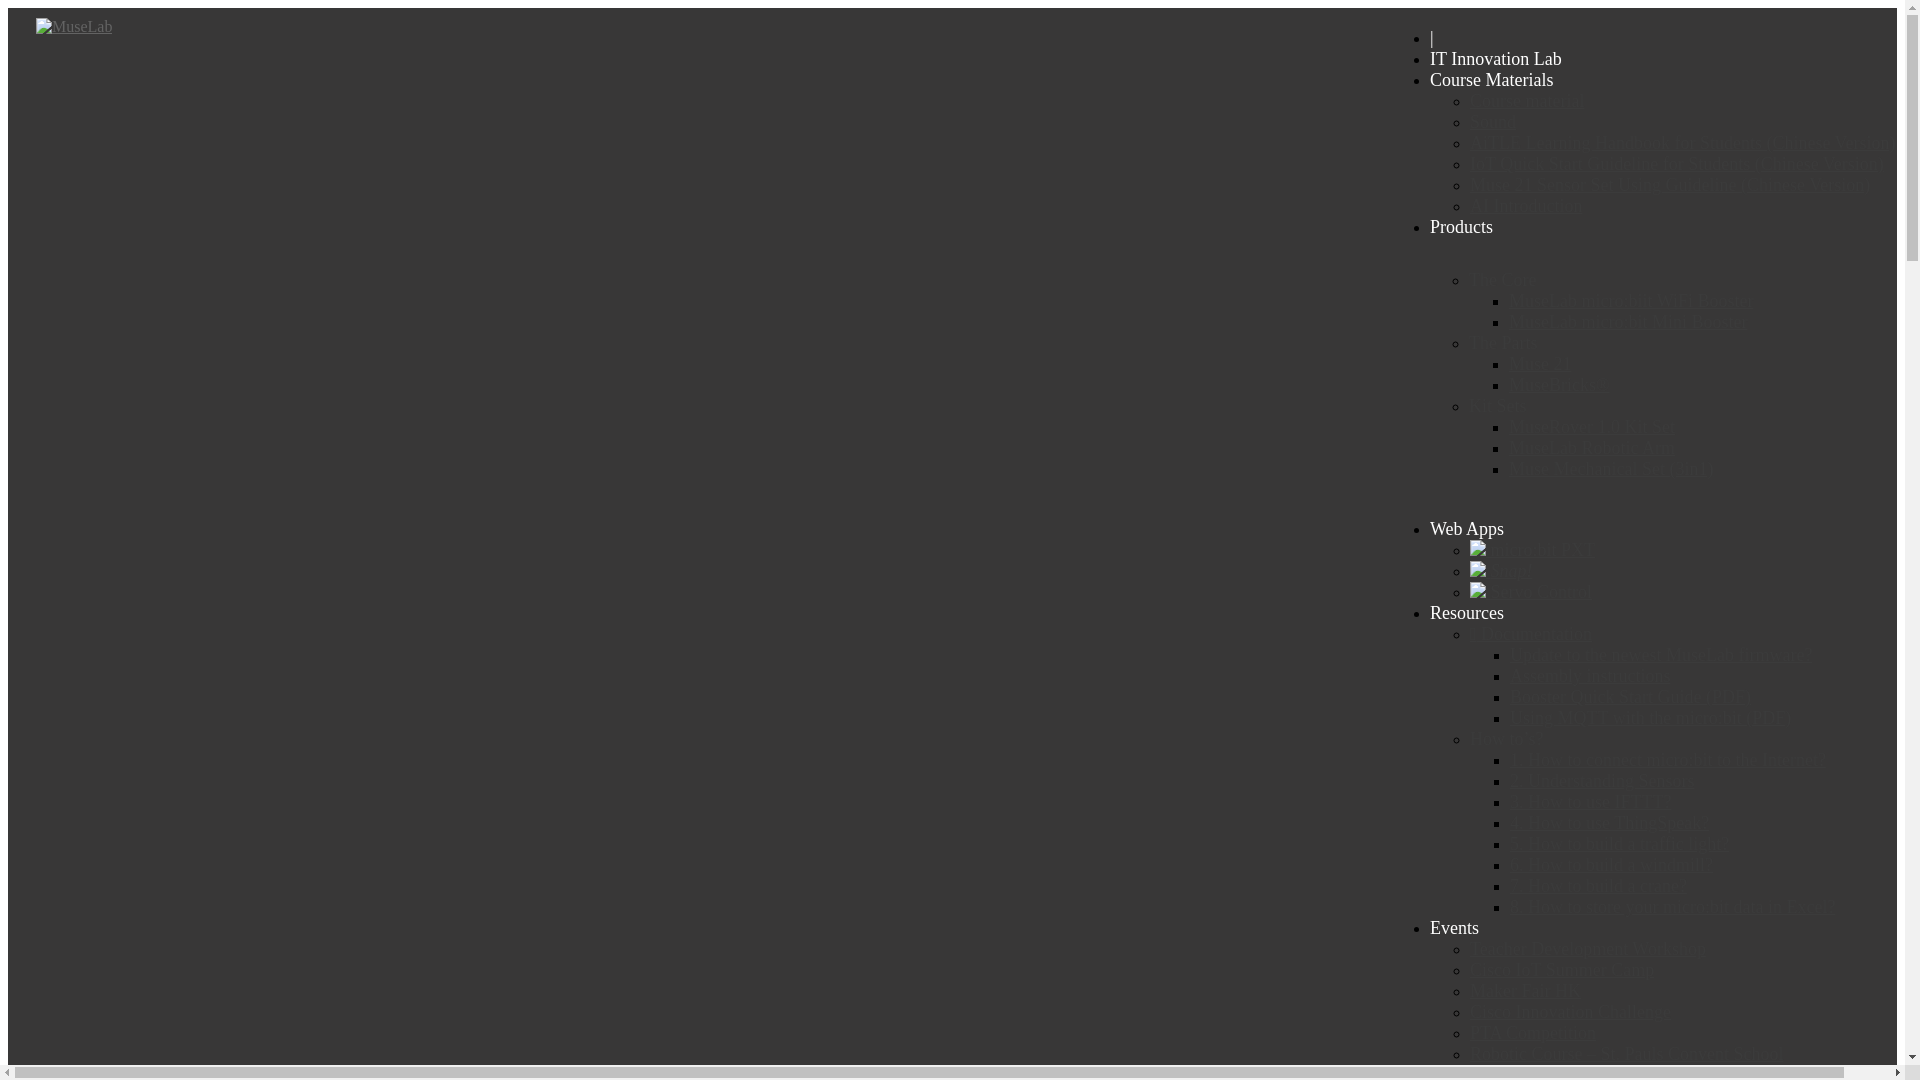 Image resolution: width=1920 pixels, height=1080 pixels. What do you see at coordinates (1672, 907) in the screenshot?
I see `8. How to store your micro:bit data in Excel?` at bounding box center [1672, 907].